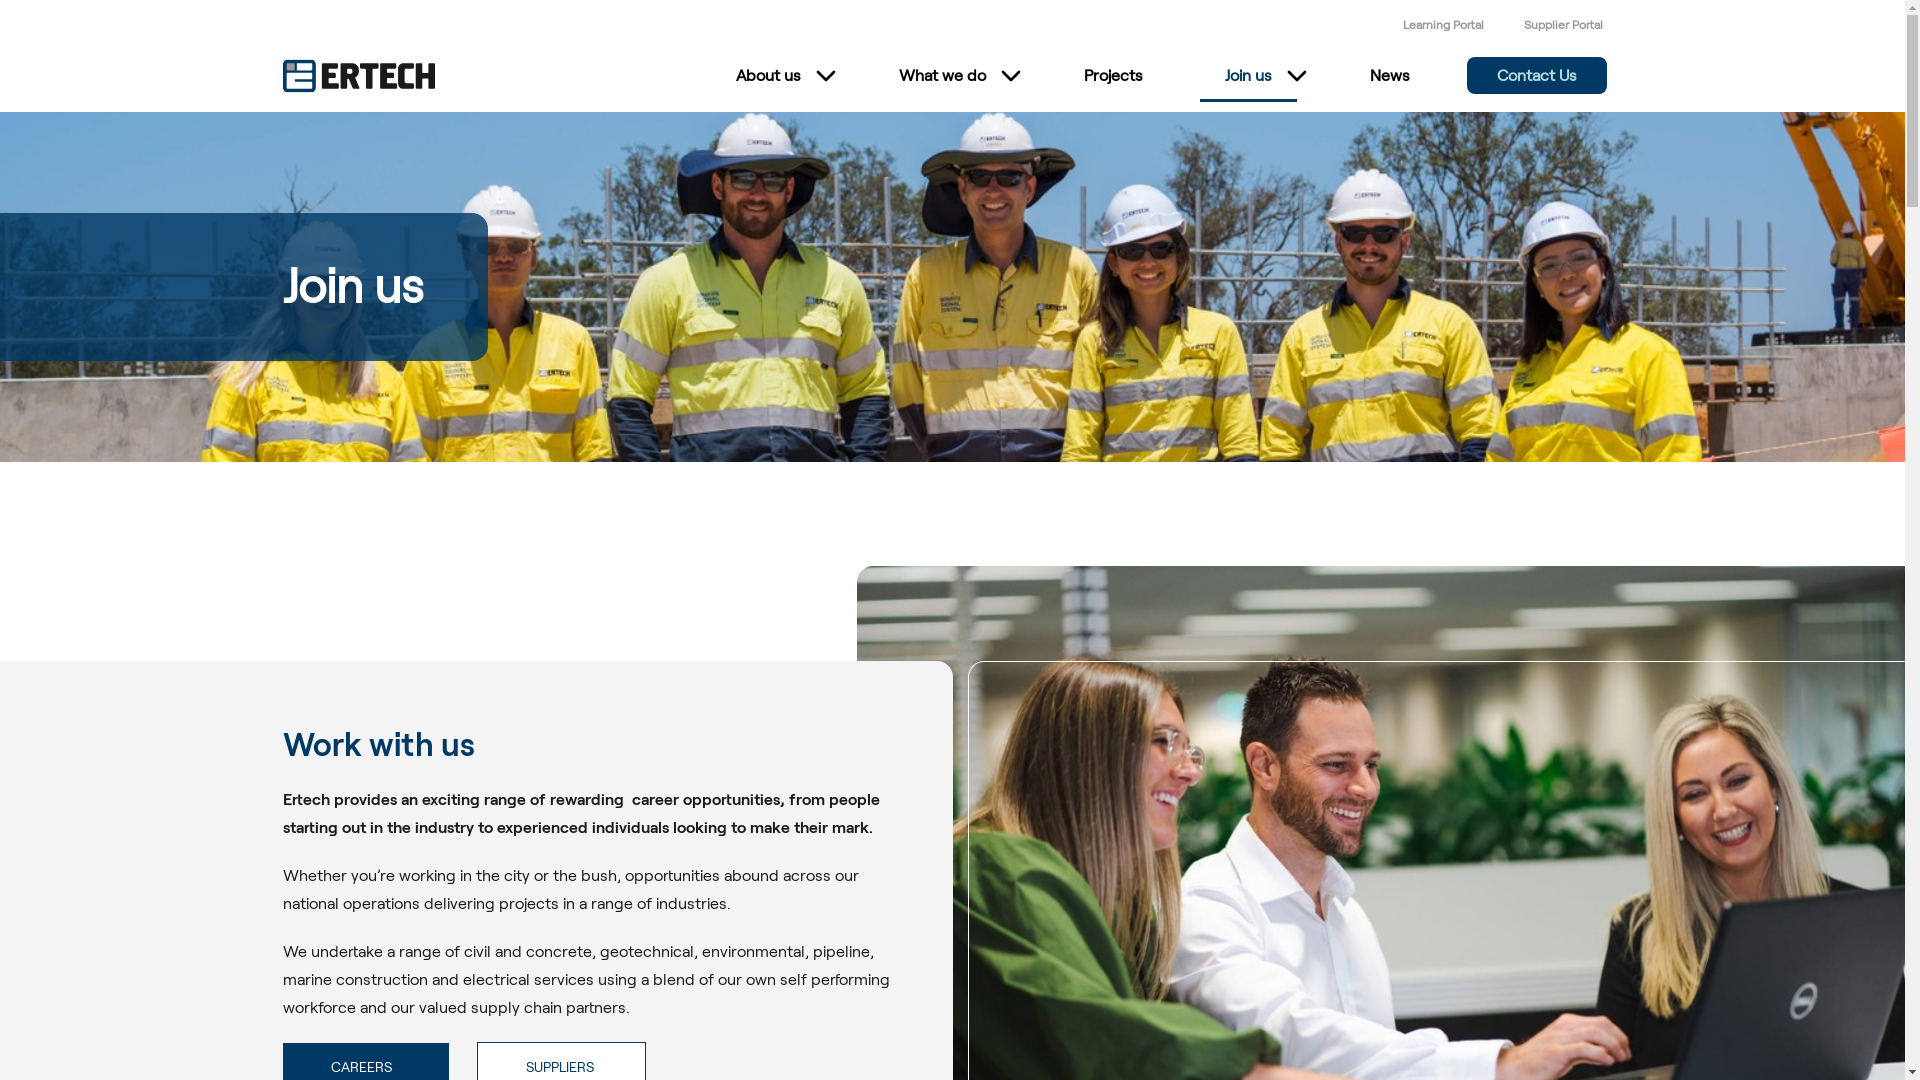 The image size is (1920, 1080). What do you see at coordinates (1564, 24) in the screenshot?
I see `Supplier Portal` at bounding box center [1564, 24].